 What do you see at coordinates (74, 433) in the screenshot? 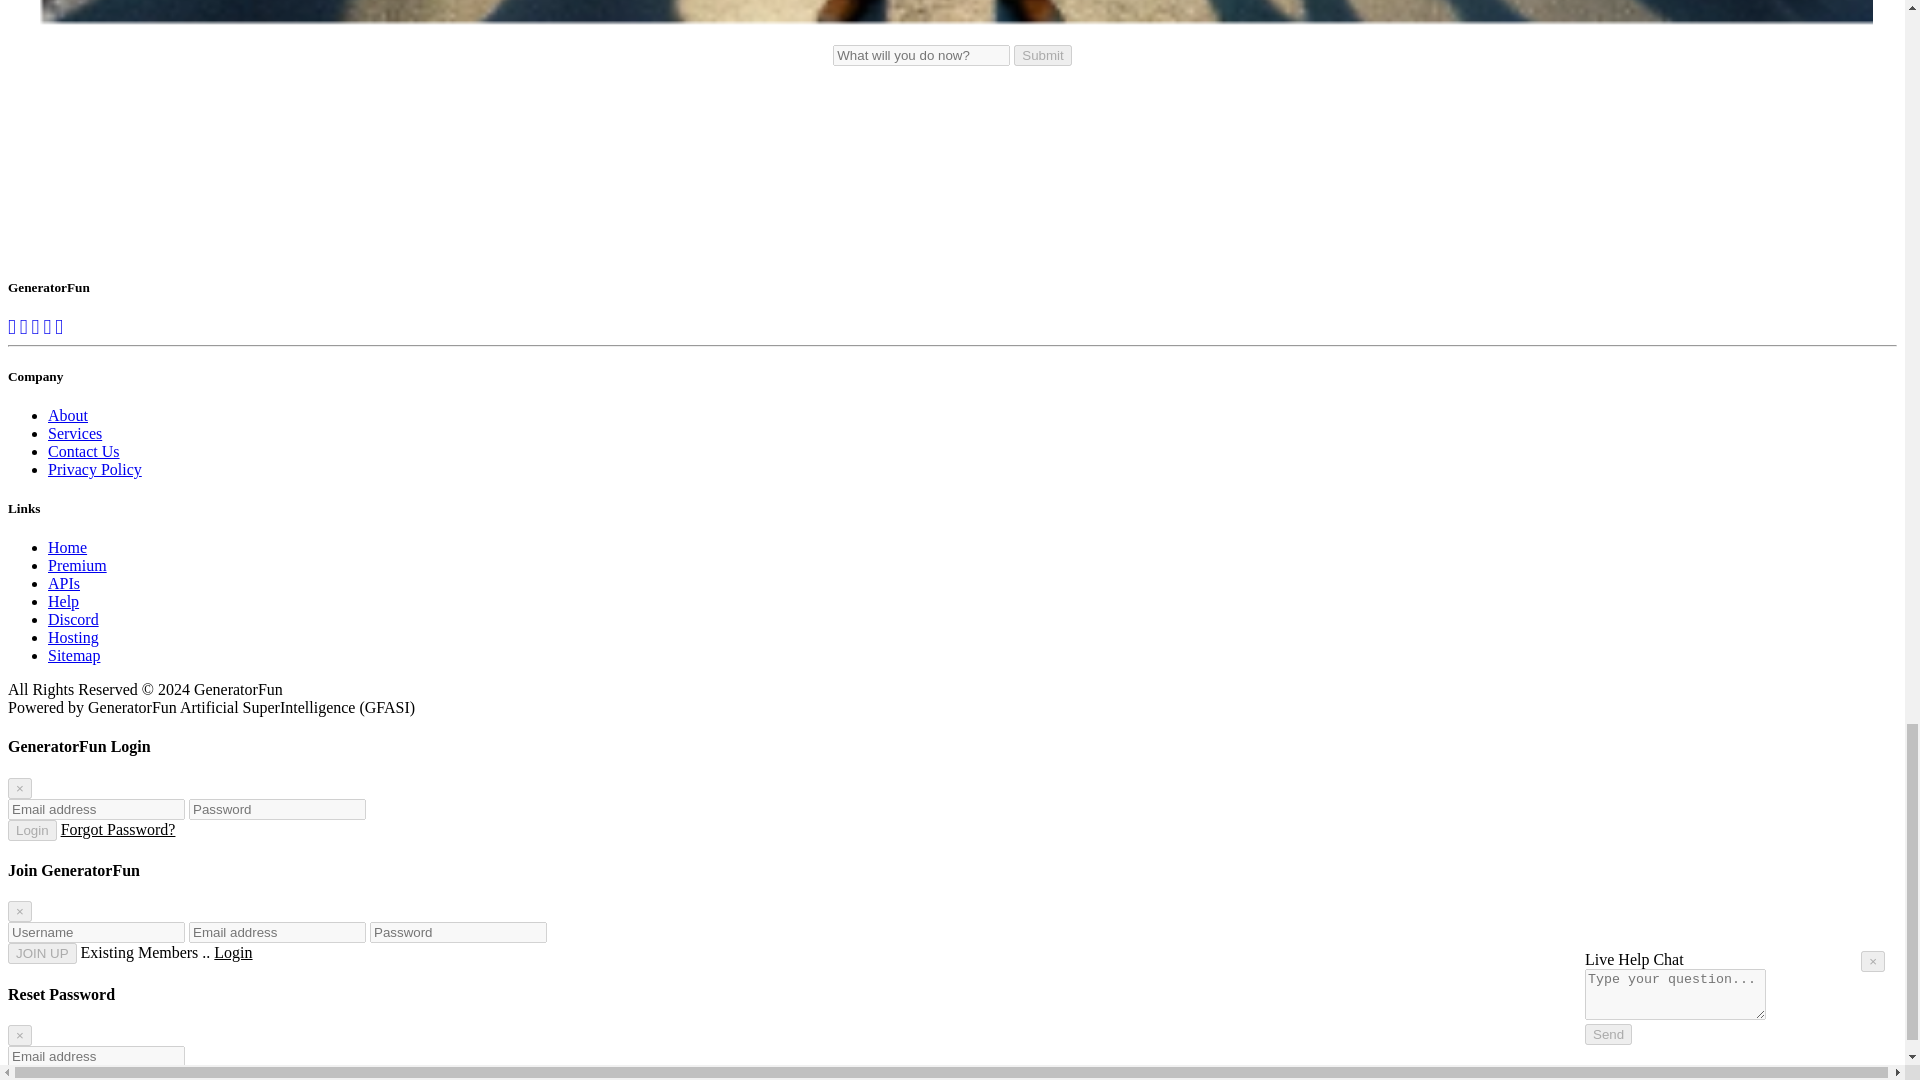
I see `Services` at bounding box center [74, 433].